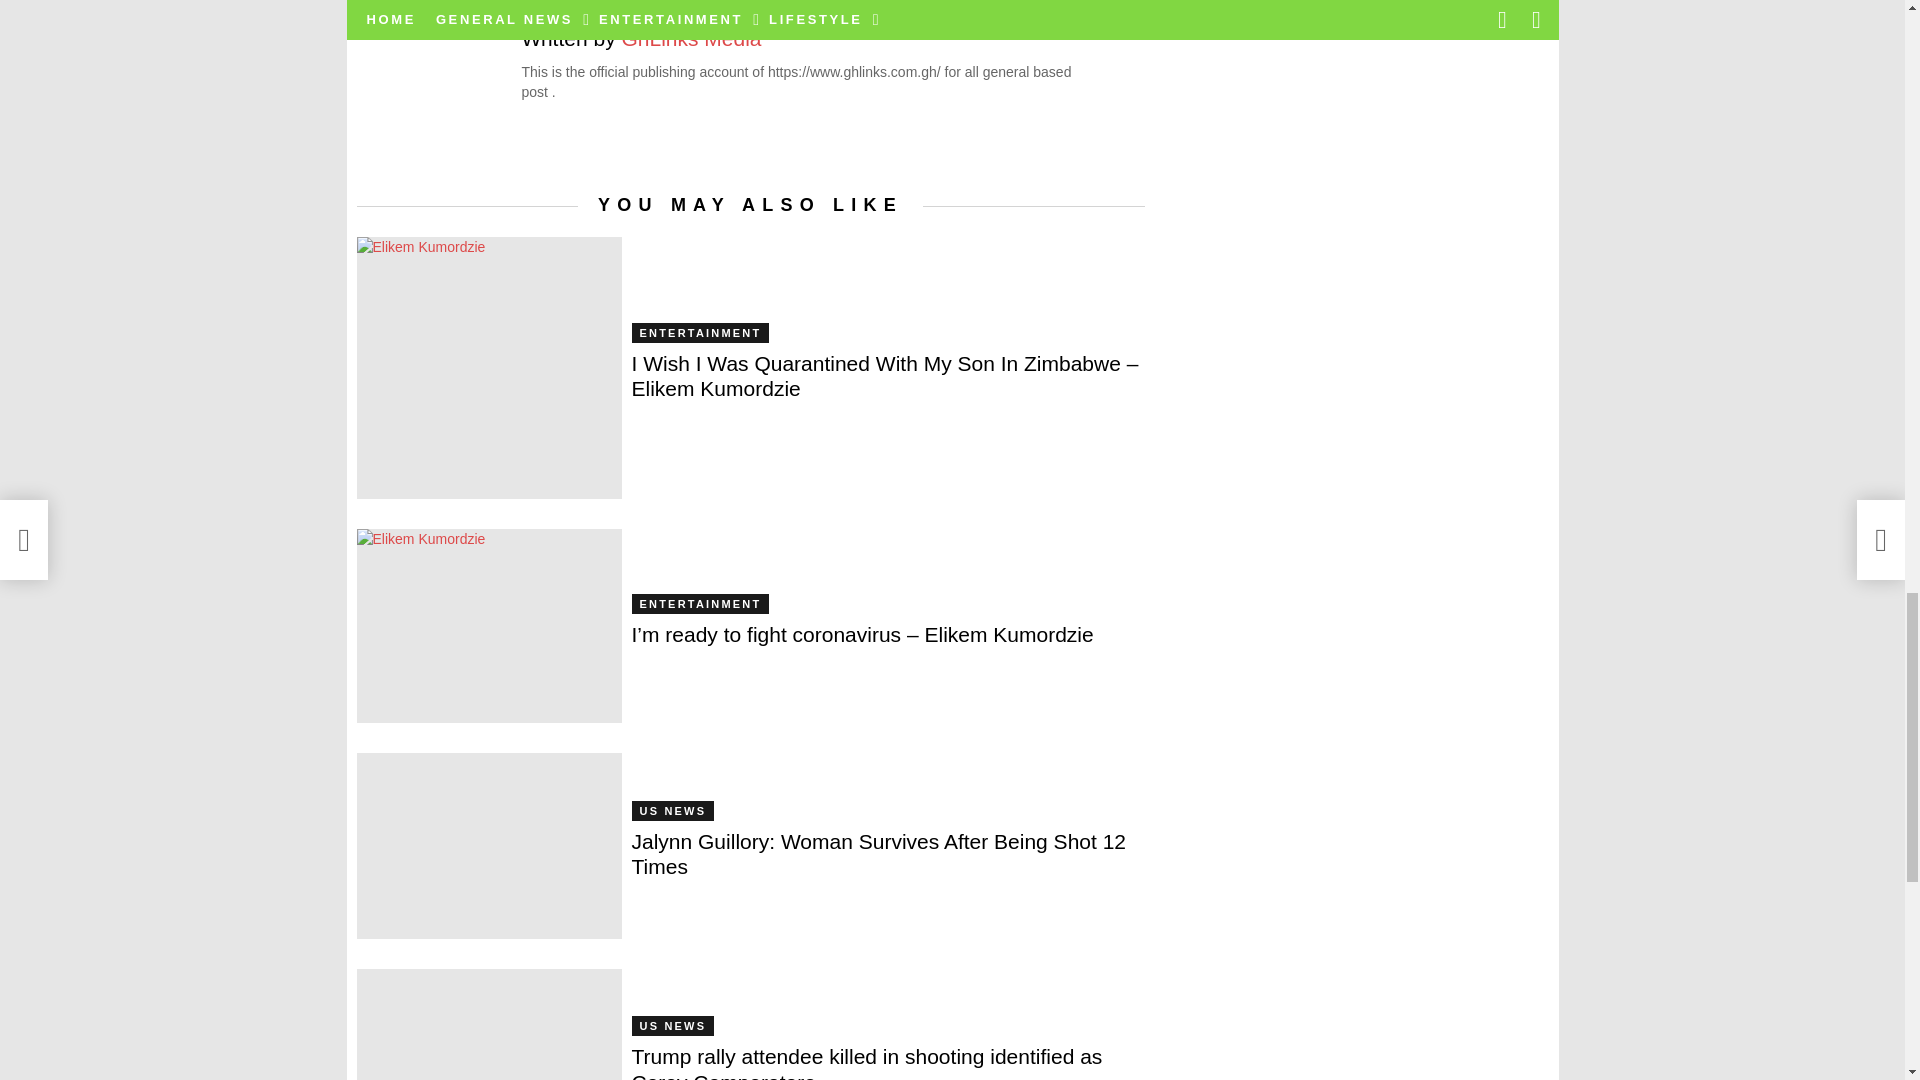 Image resolution: width=1920 pixels, height=1080 pixels. I want to click on ENTERTAINMENT, so click(700, 332).